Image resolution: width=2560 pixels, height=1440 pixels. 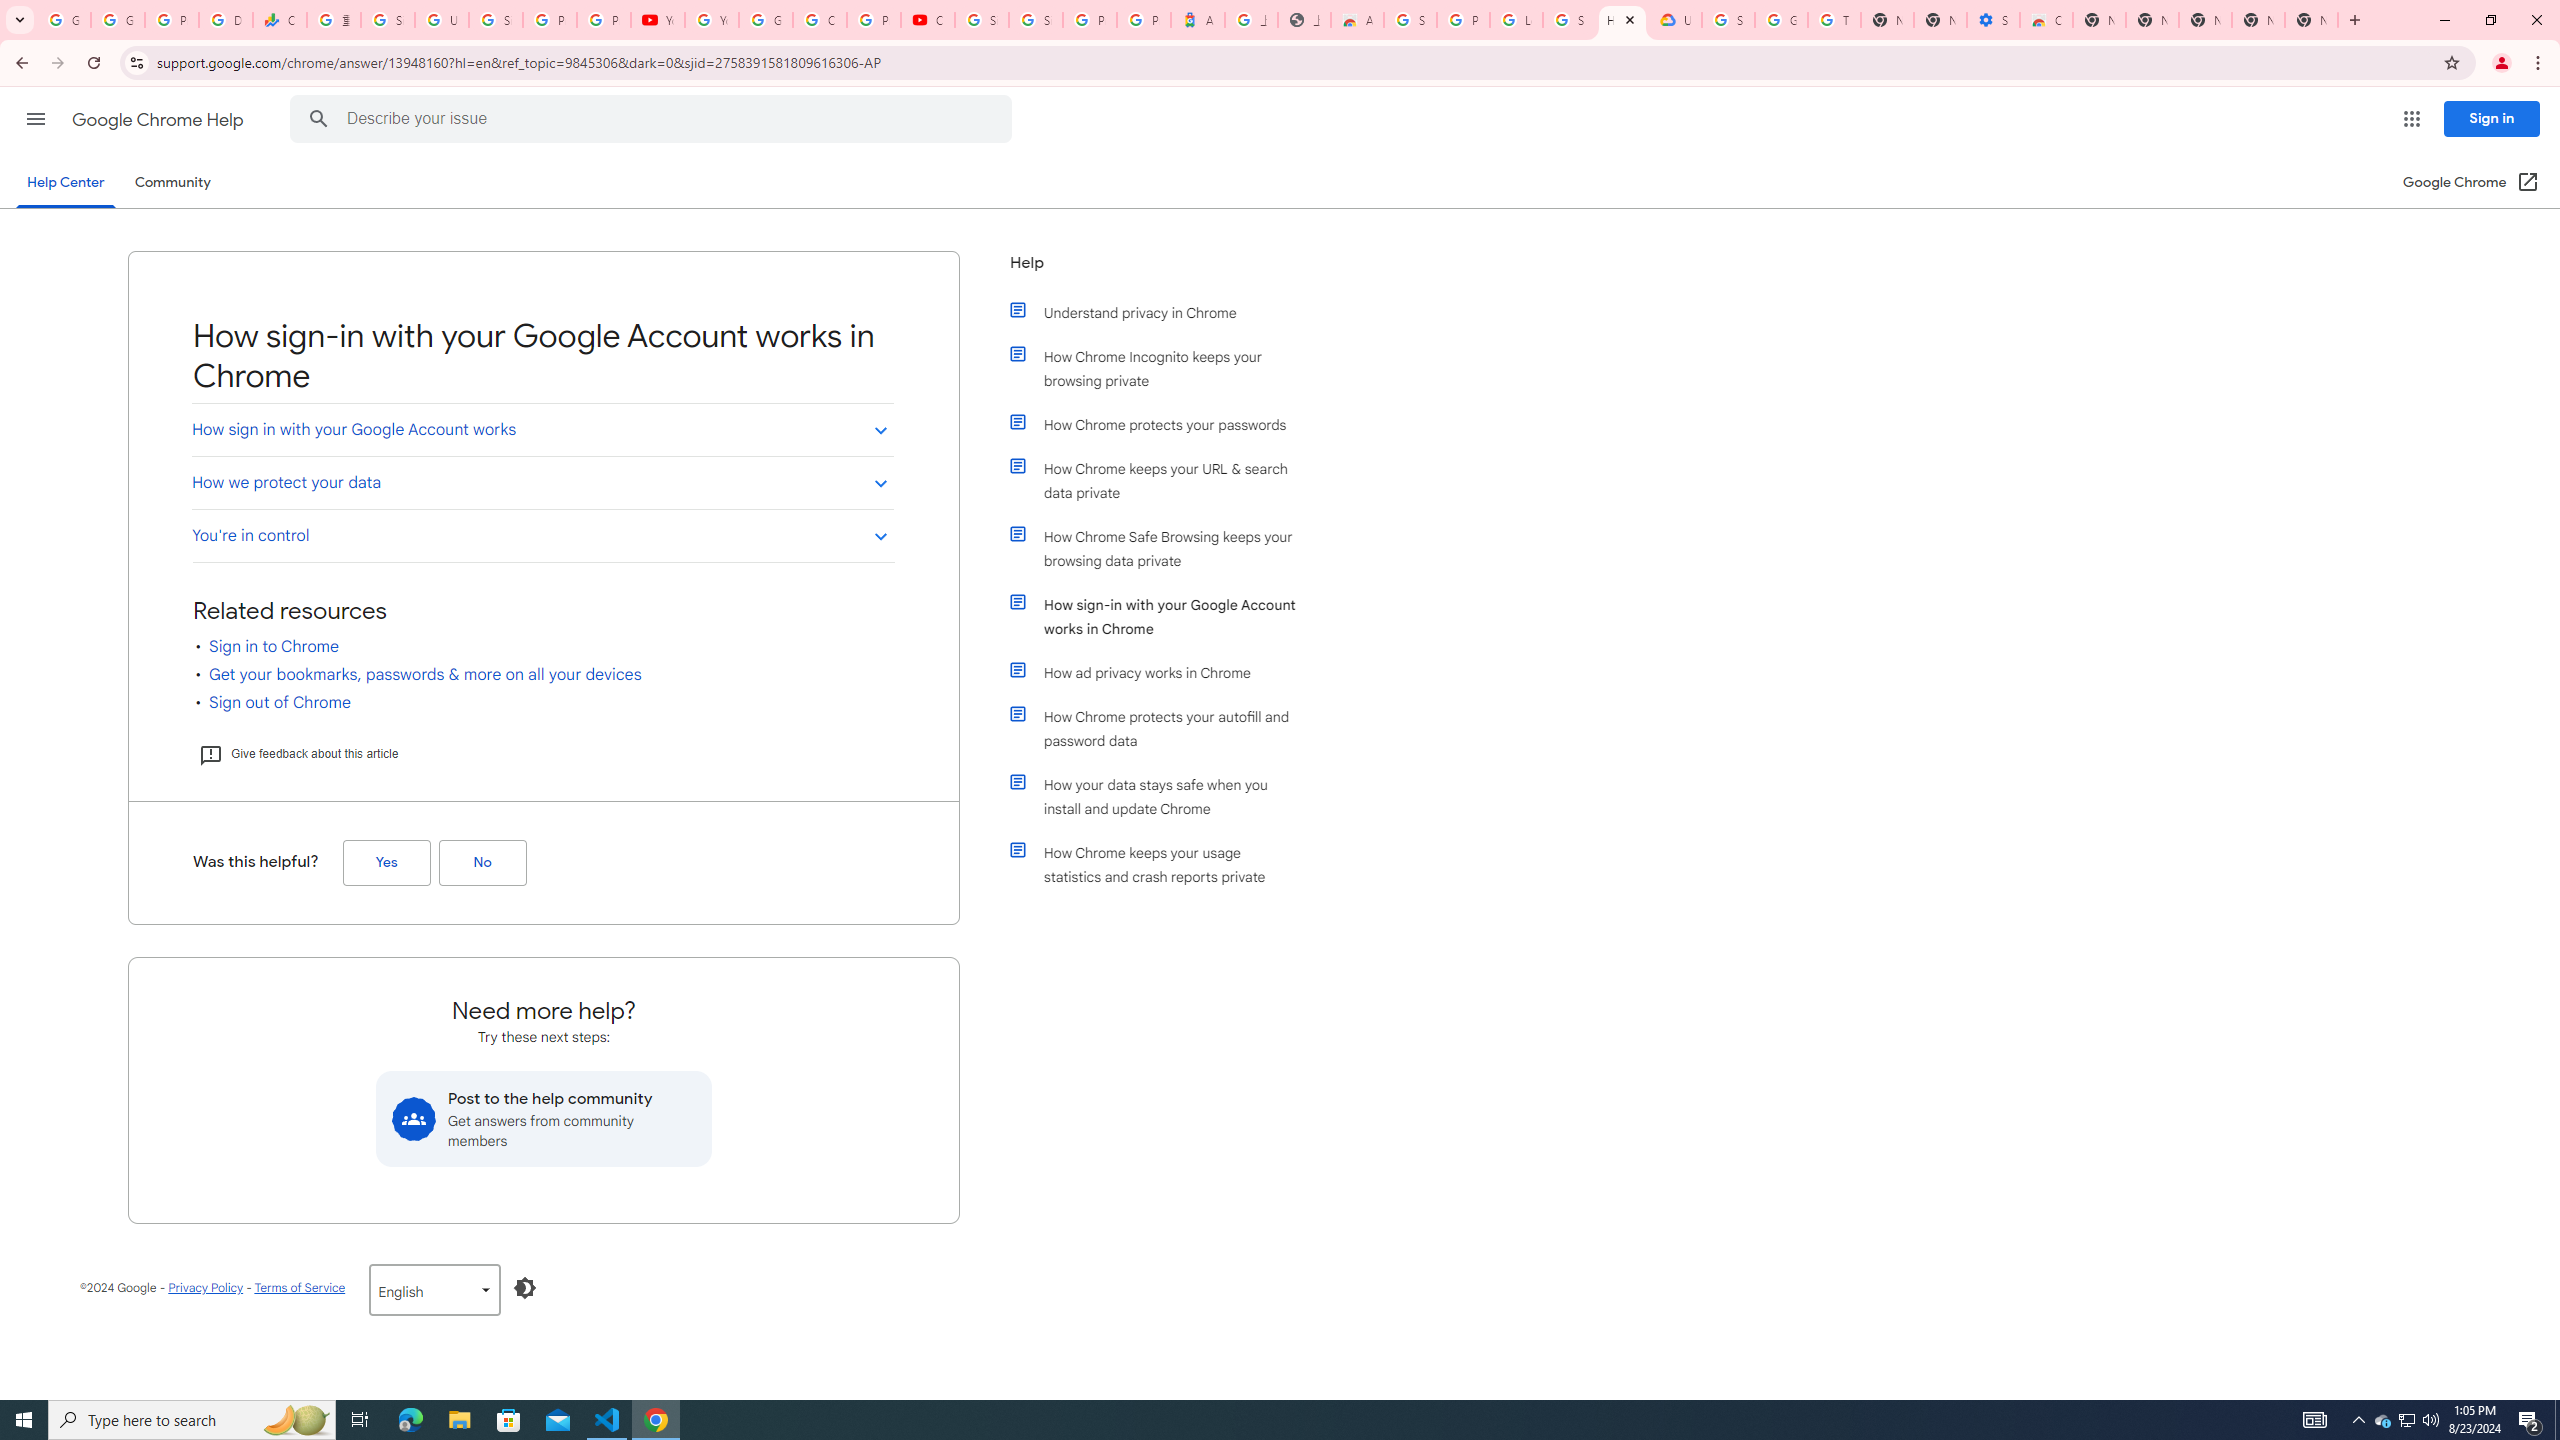 I want to click on Turn cookies on or off - Computer - Google Account Help, so click(x=1834, y=20).